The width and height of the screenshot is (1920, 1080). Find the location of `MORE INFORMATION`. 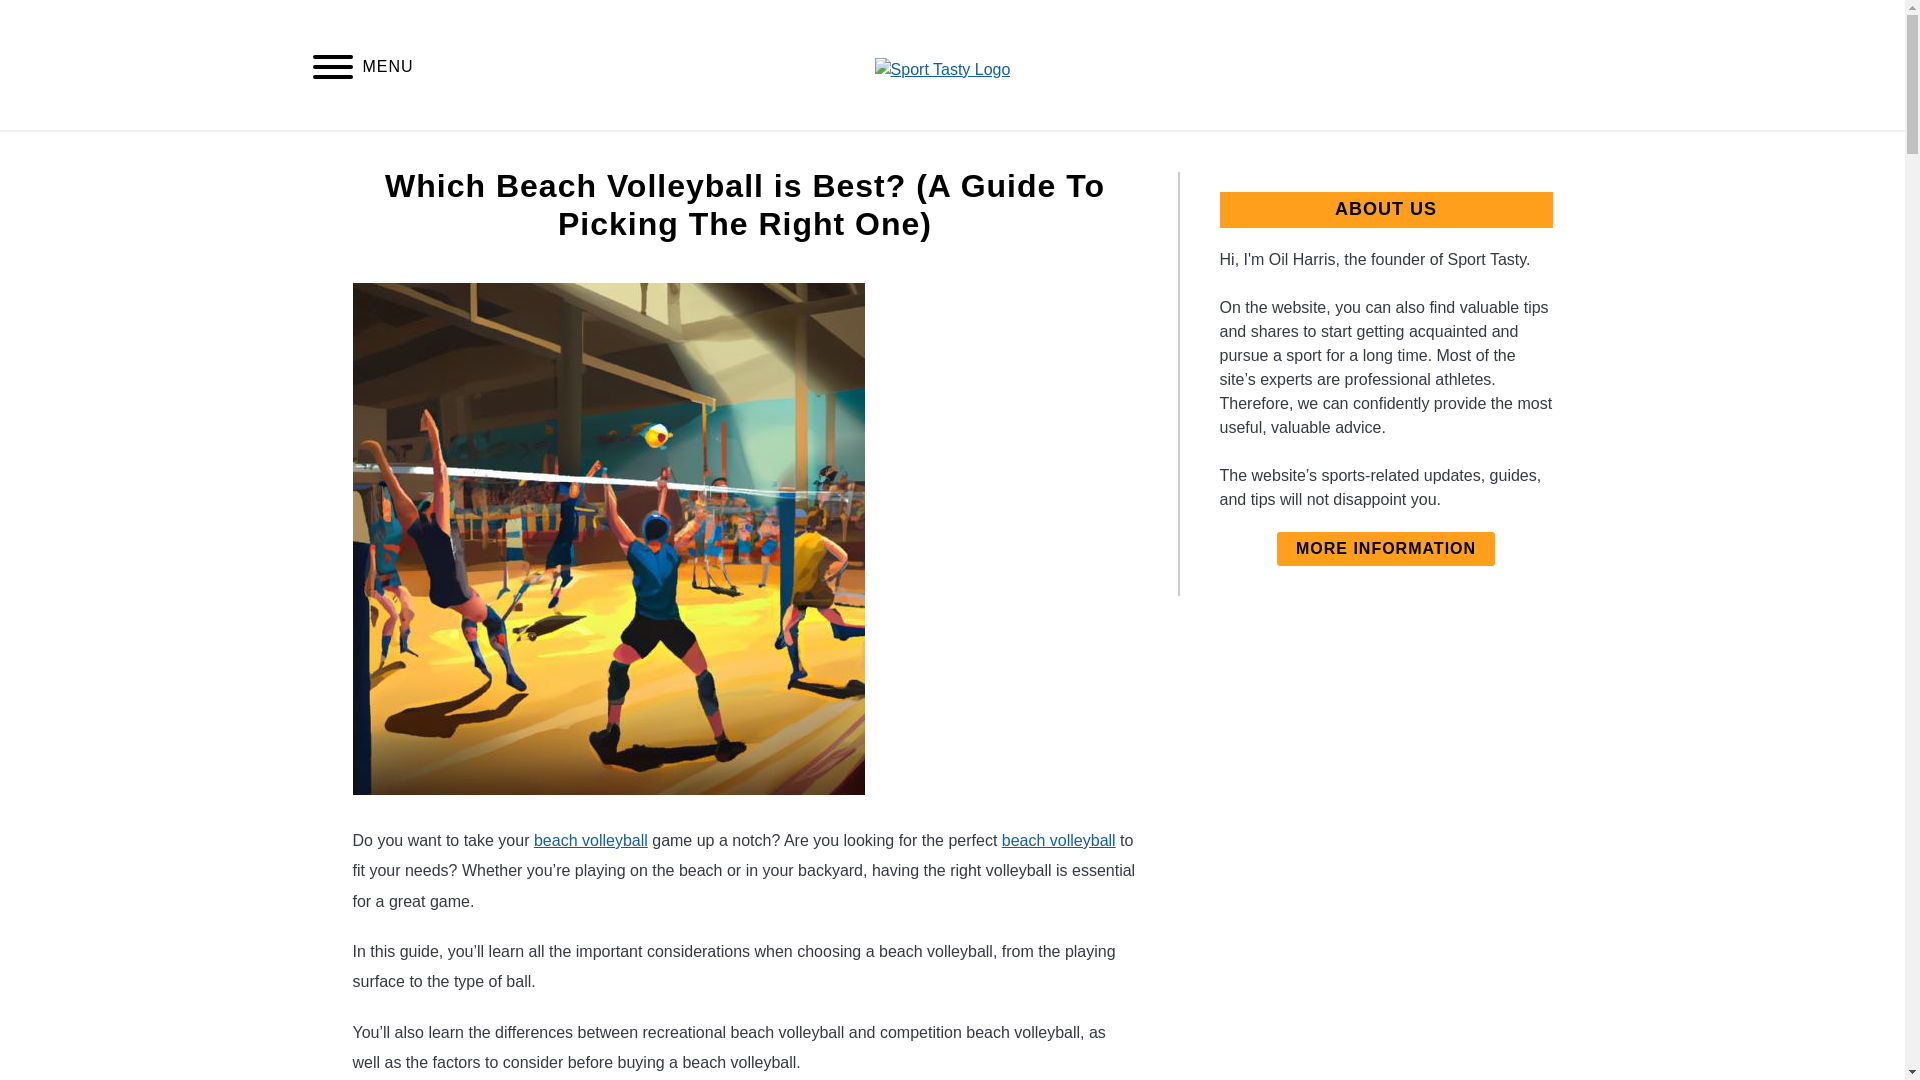

MORE INFORMATION is located at coordinates (1386, 548).